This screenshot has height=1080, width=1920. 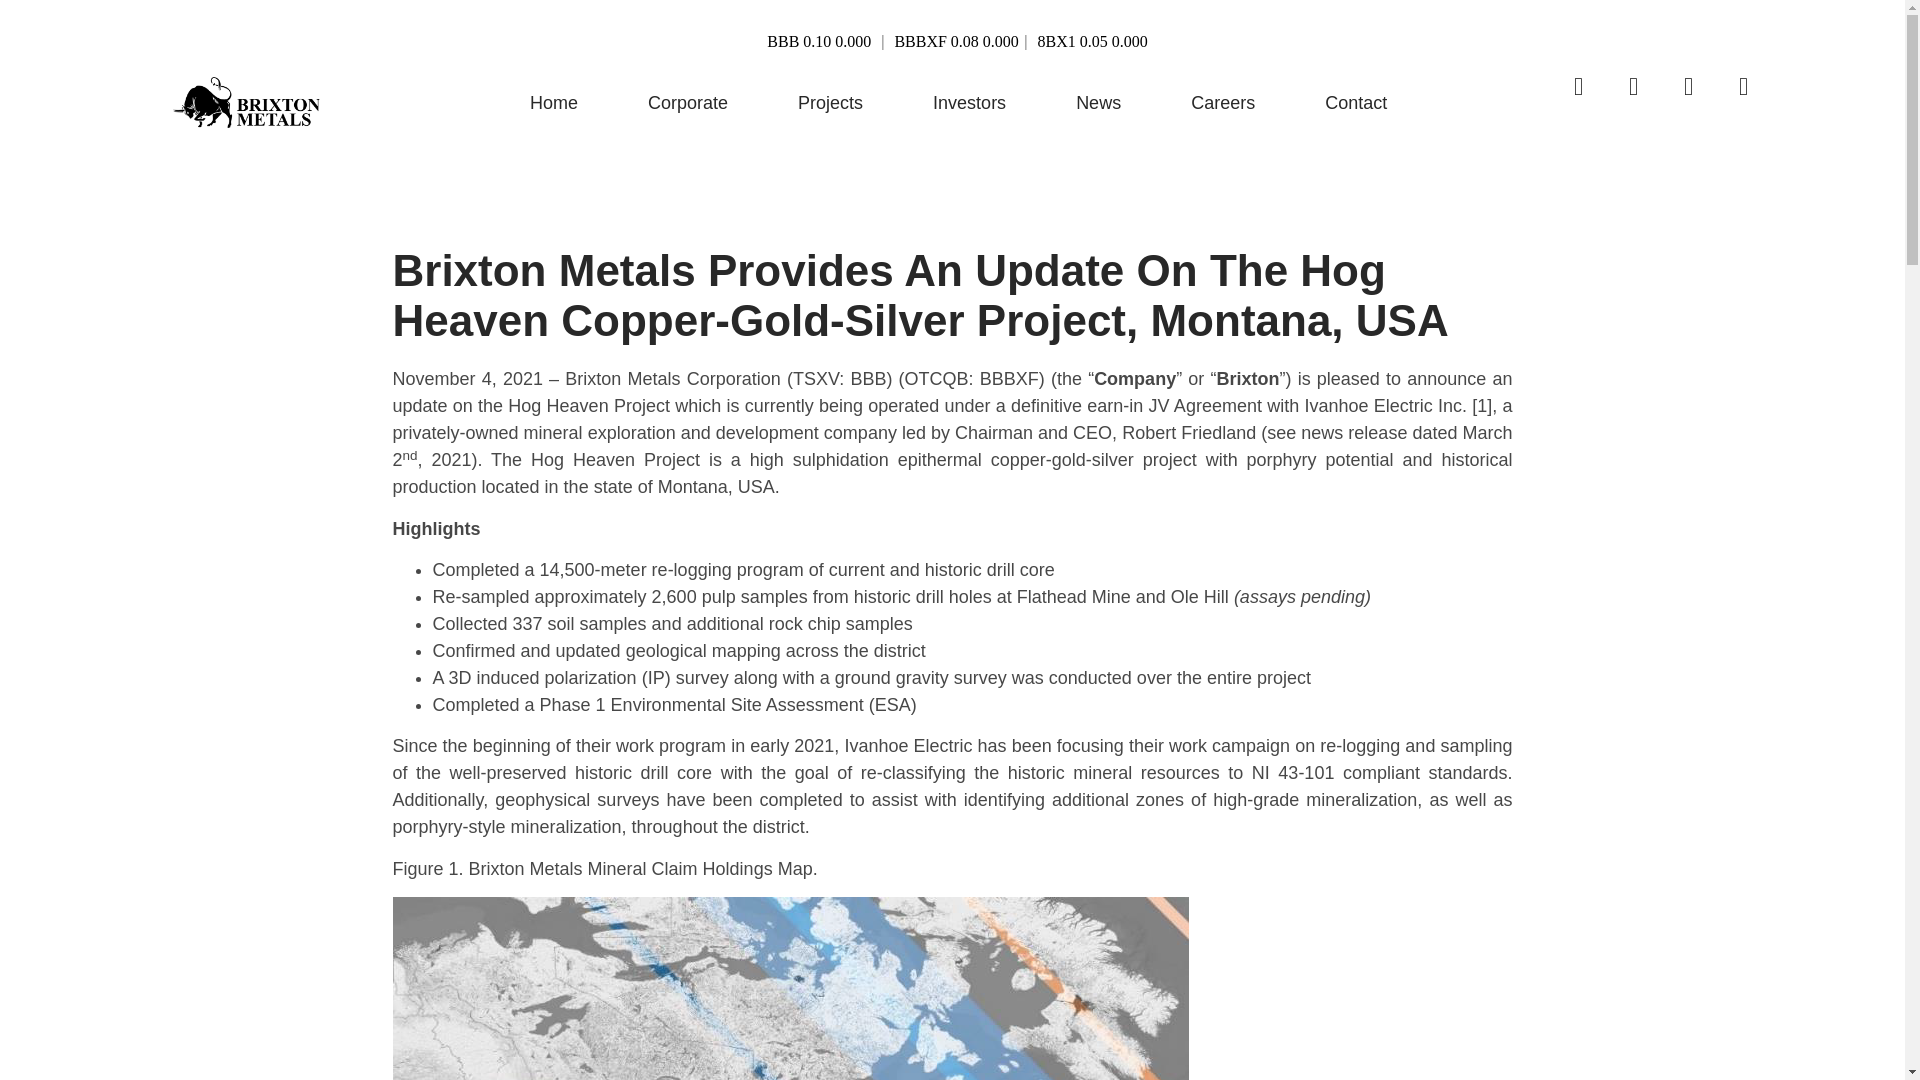 What do you see at coordinates (1222, 102) in the screenshot?
I see `Careers` at bounding box center [1222, 102].